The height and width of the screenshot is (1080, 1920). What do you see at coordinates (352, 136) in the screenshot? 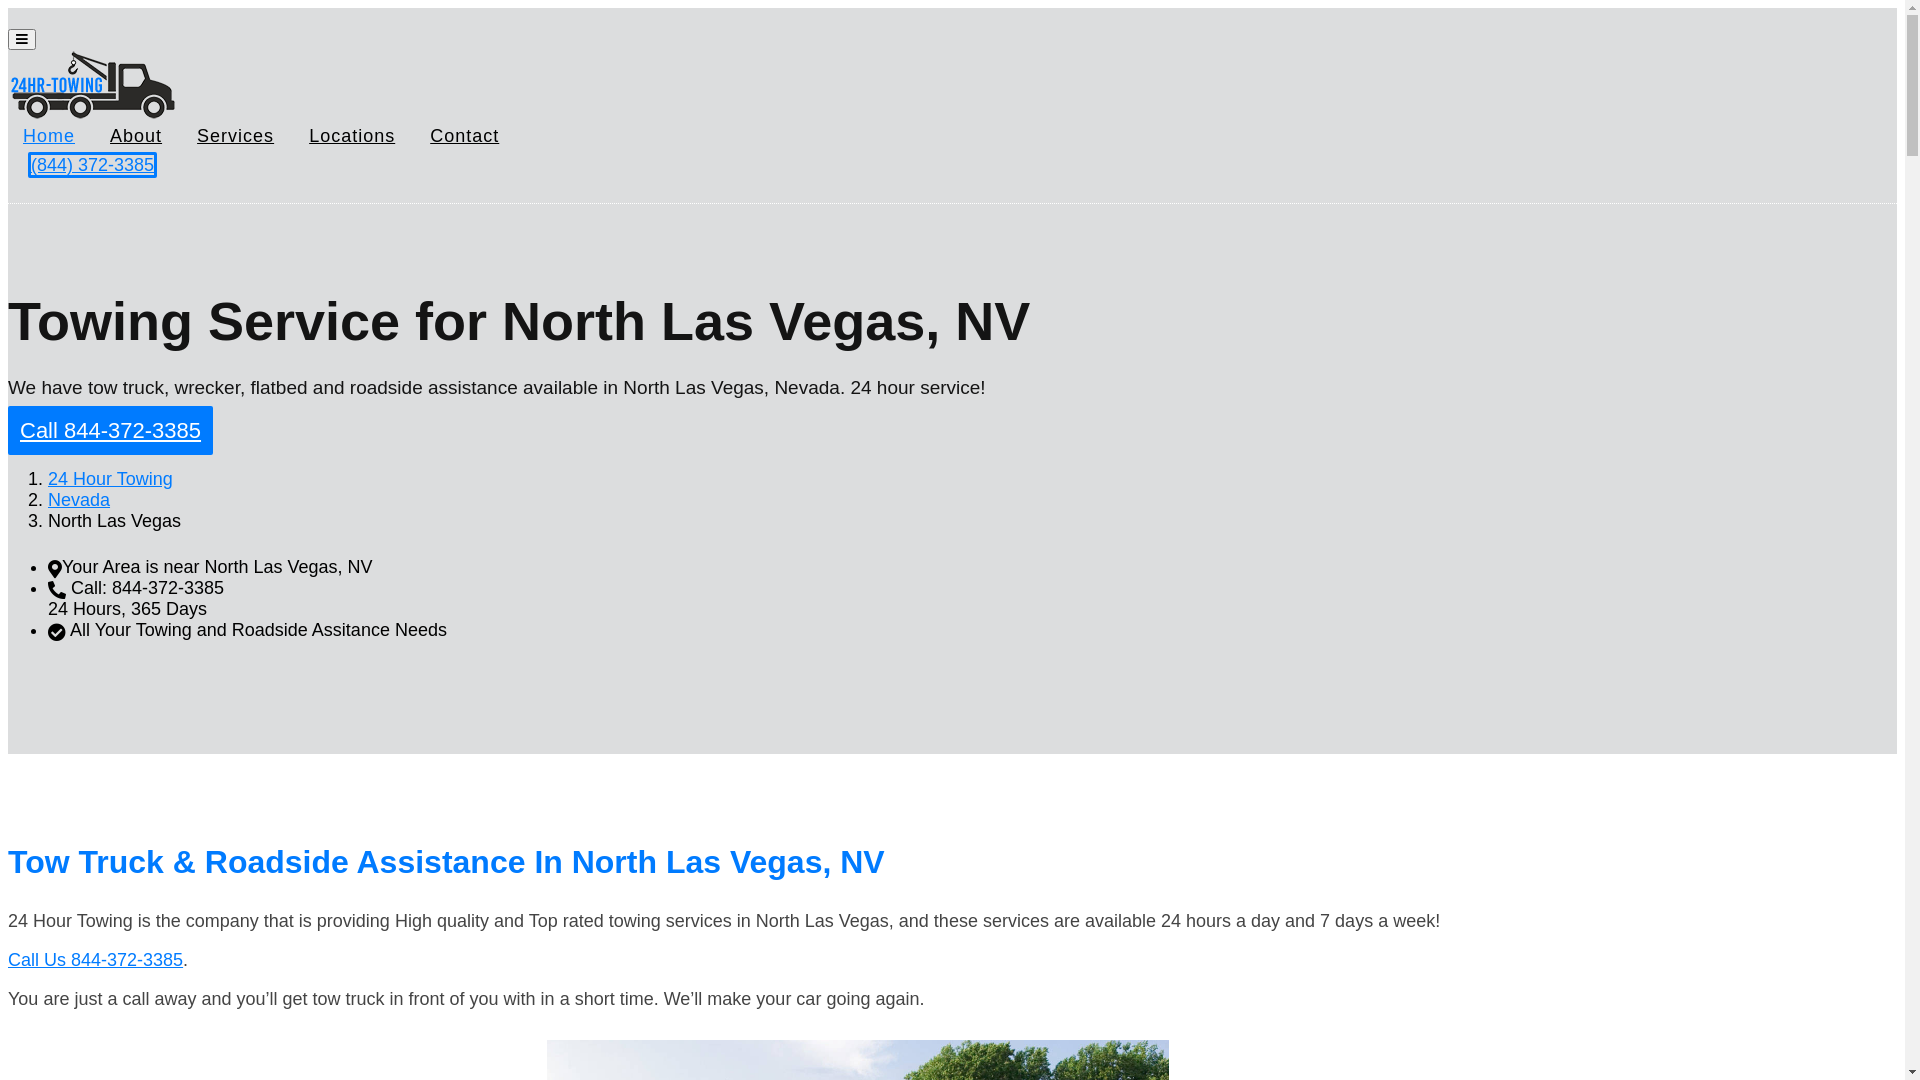
I see `Locations` at bounding box center [352, 136].